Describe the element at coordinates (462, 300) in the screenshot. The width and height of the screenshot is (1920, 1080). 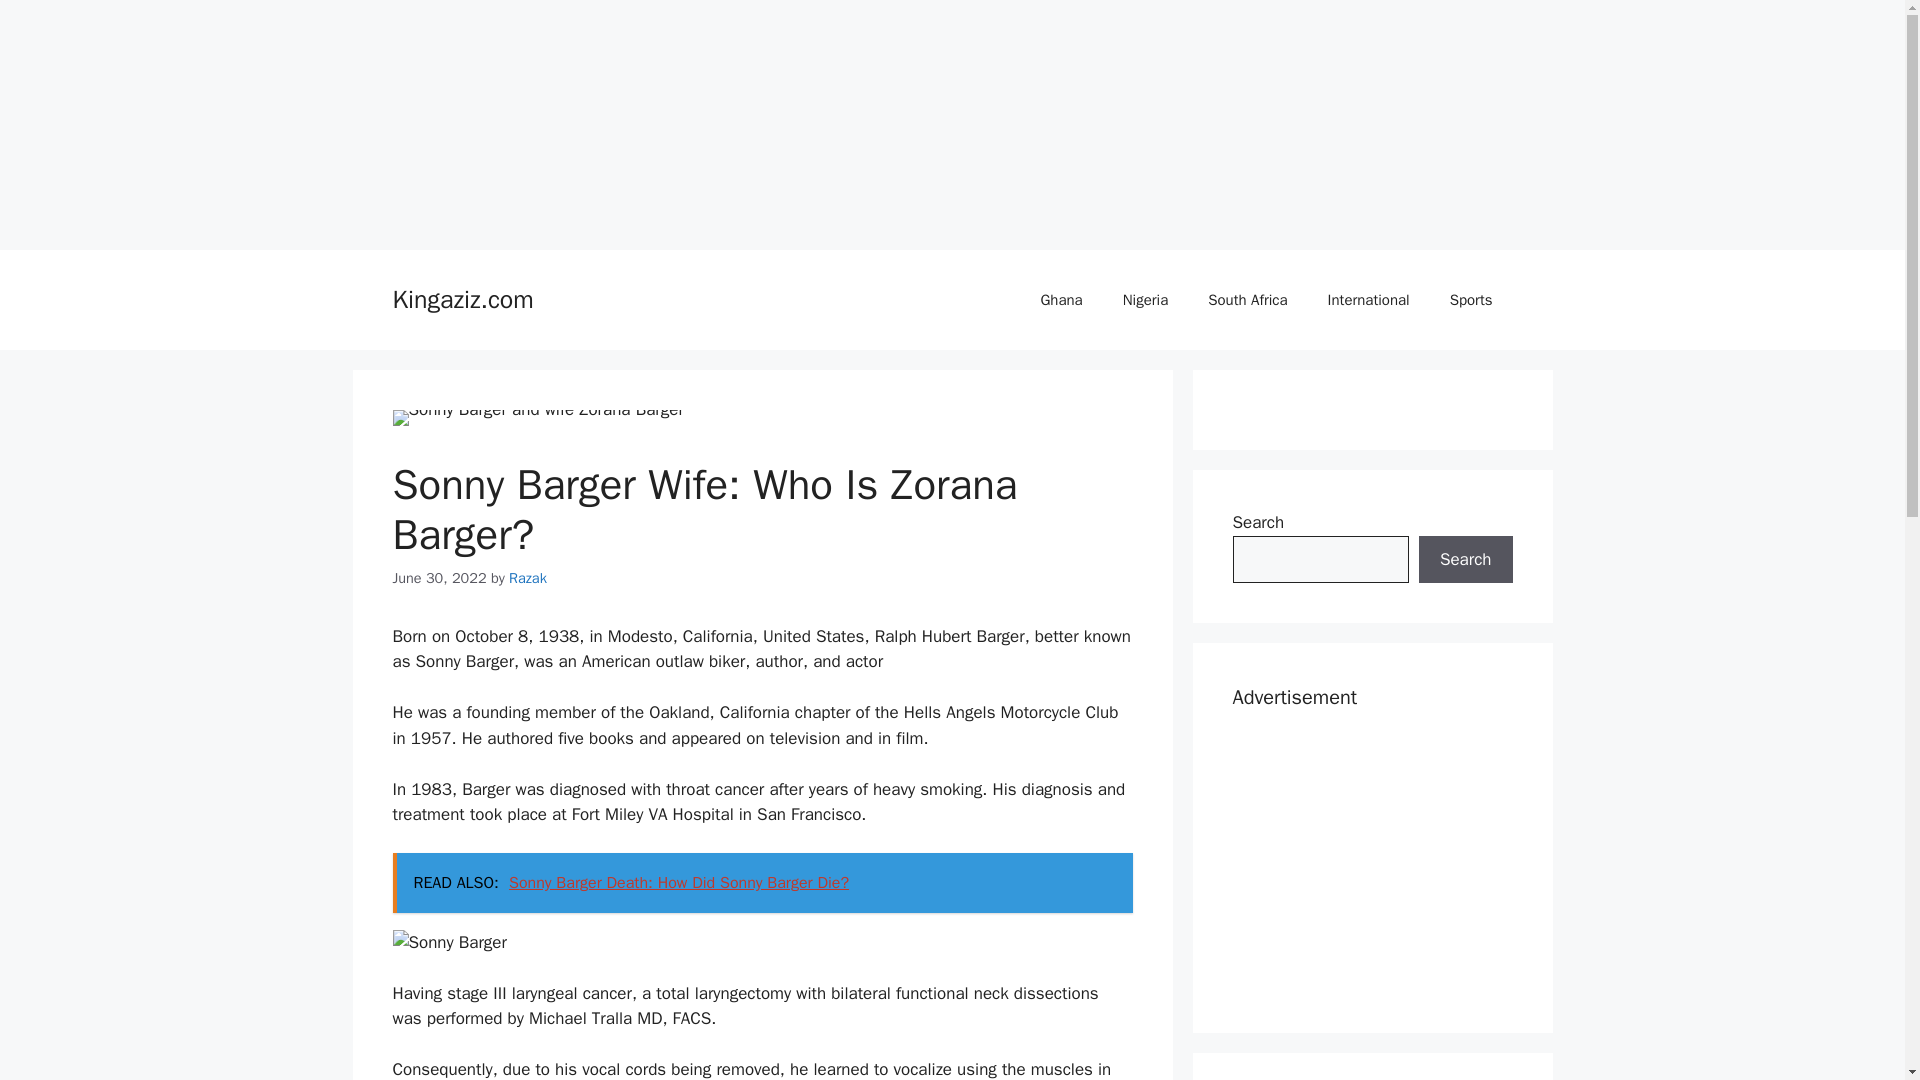
I see `Kingaziz.com` at that location.